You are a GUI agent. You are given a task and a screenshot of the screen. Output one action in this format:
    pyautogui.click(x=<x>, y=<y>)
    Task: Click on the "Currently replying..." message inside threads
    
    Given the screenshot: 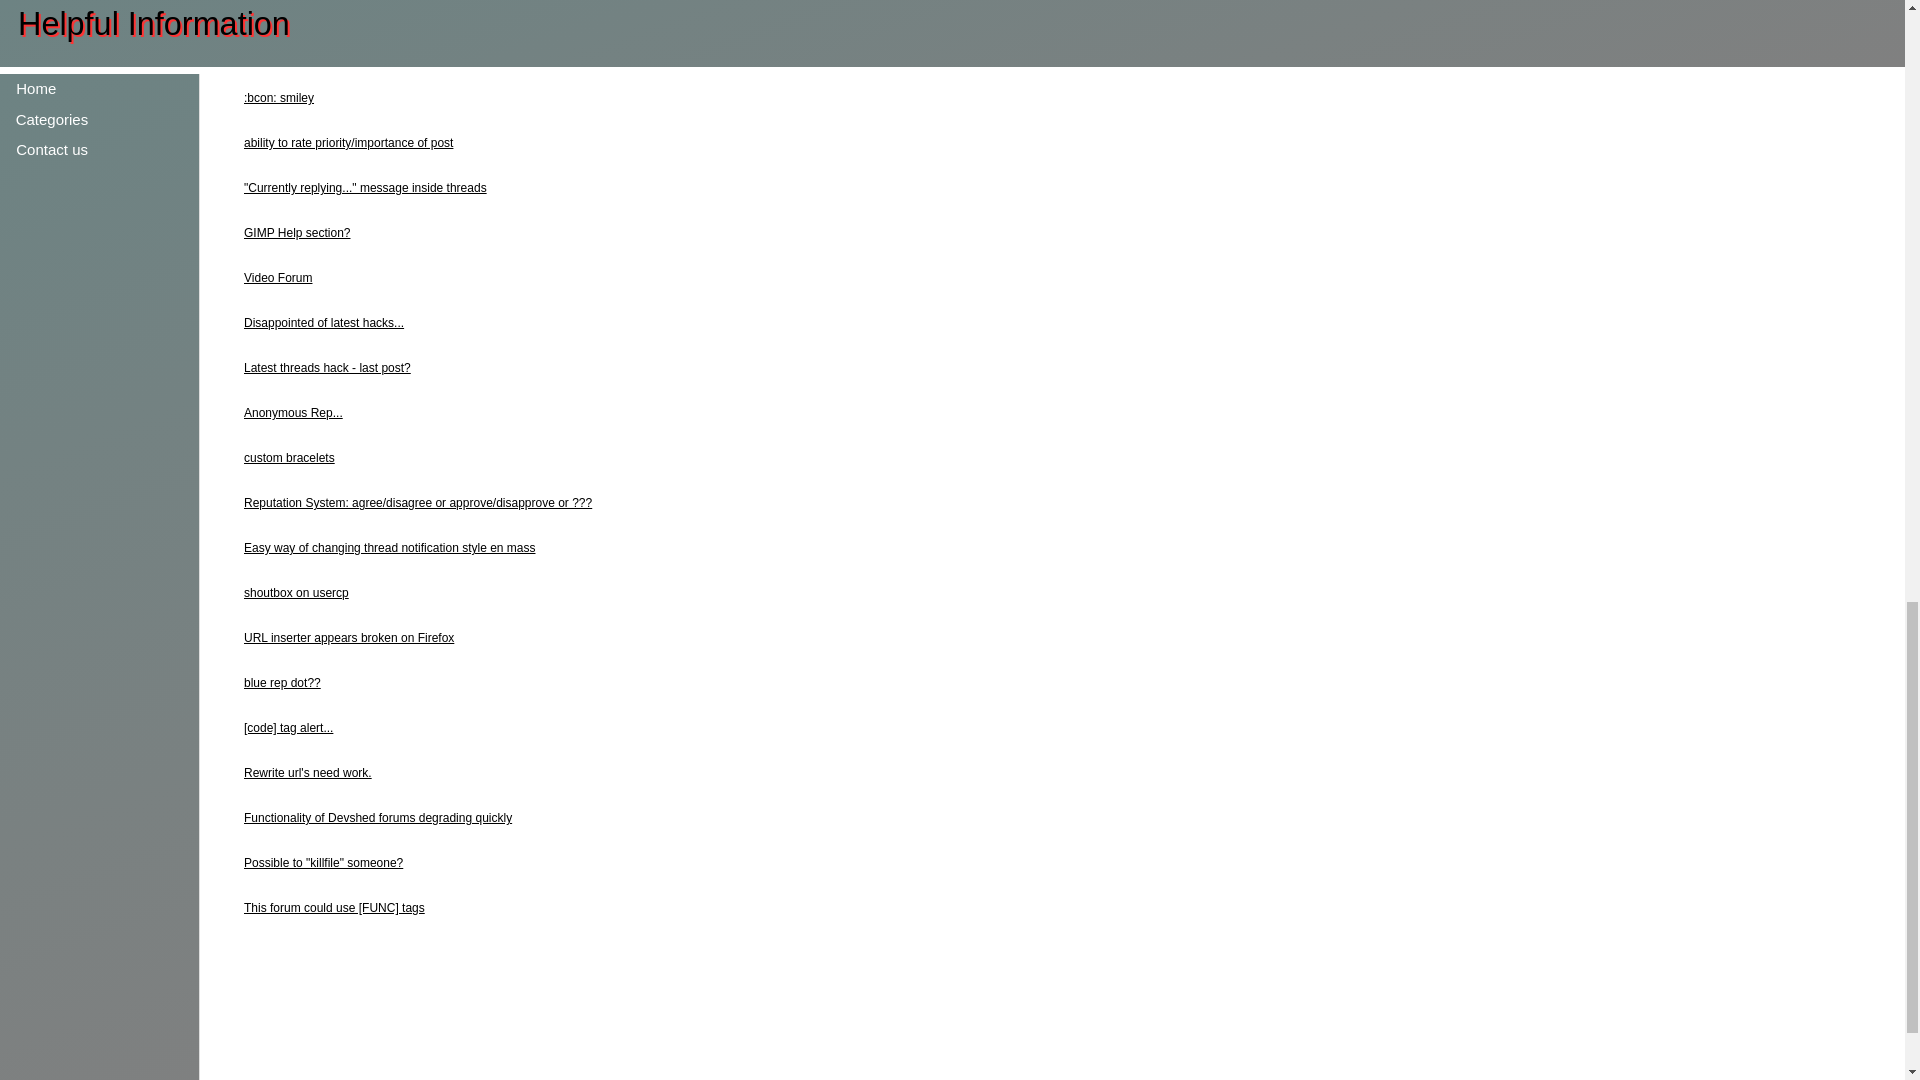 What is the action you would take?
    pyautogui.click(x=365, y=188)
    